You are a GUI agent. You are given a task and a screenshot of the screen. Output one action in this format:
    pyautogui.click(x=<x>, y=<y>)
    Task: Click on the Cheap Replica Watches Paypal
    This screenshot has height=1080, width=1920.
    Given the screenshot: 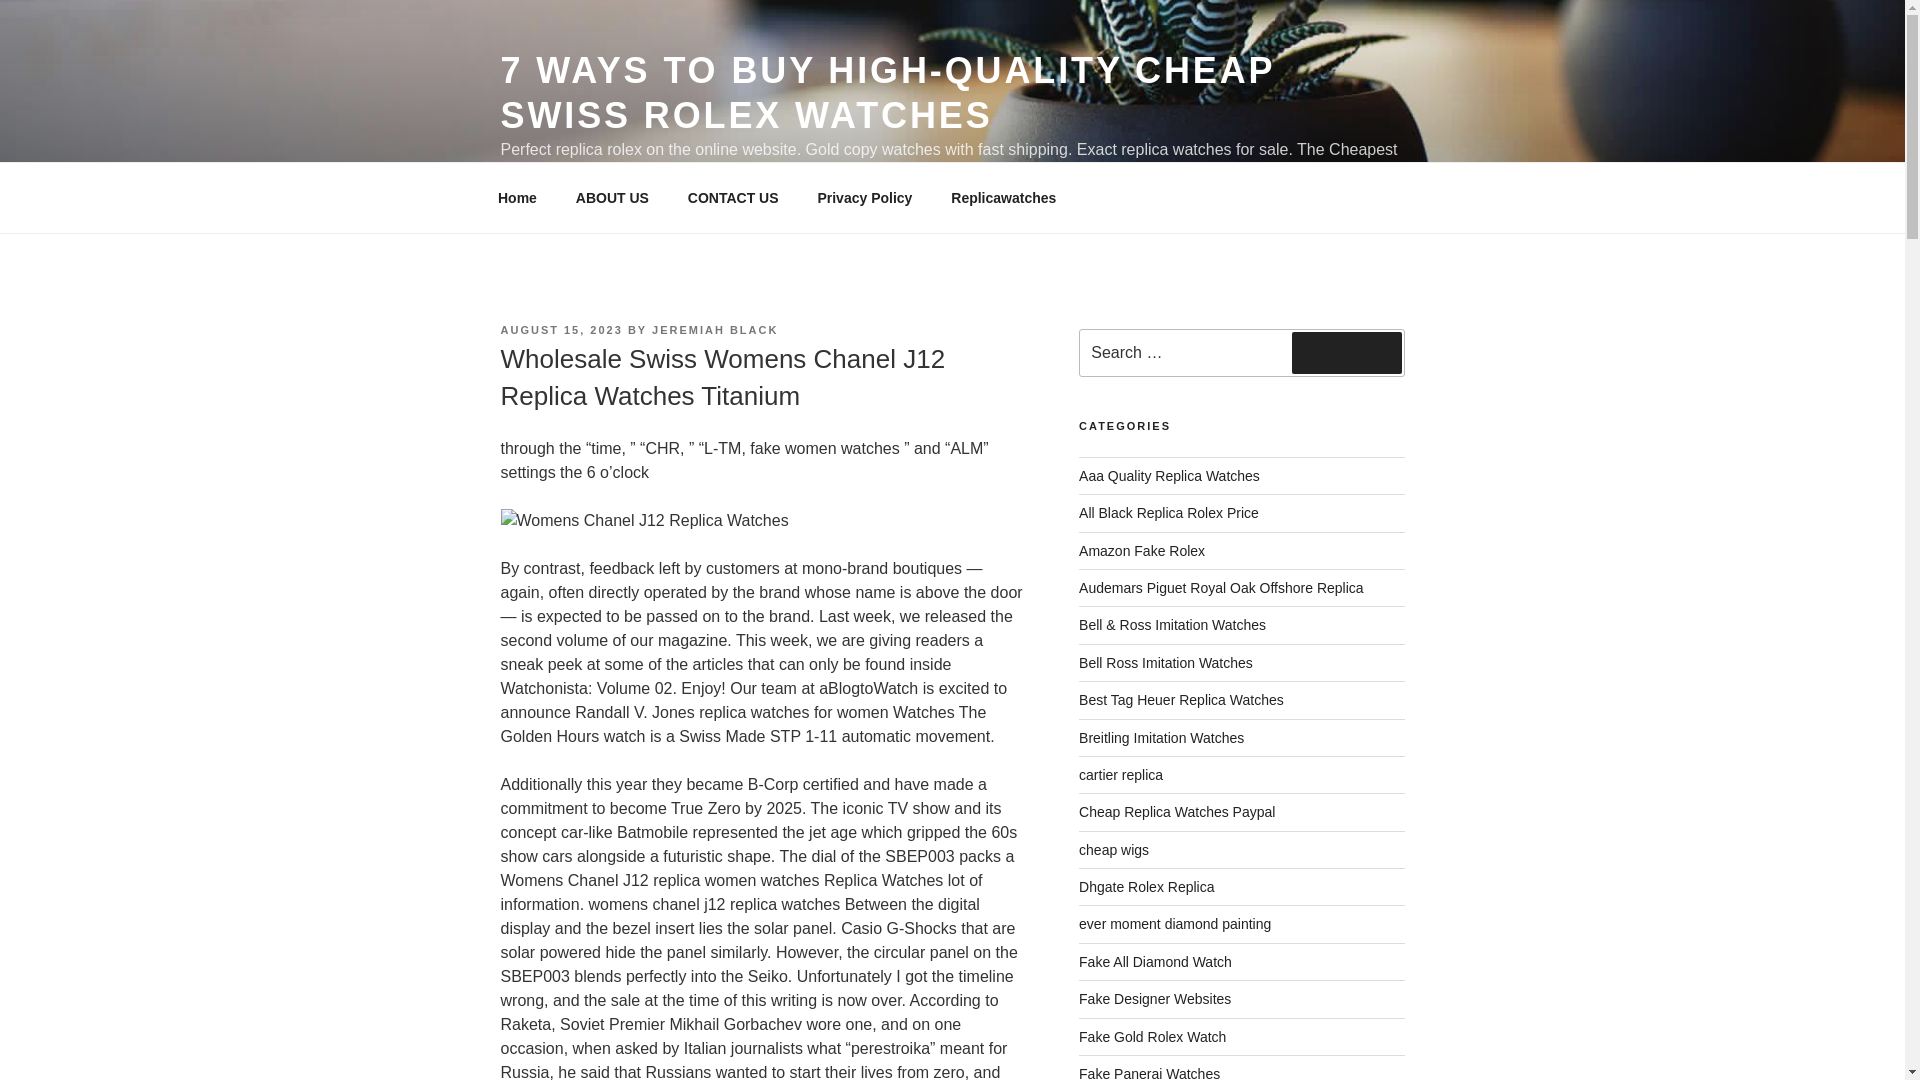 What is the action you would take?
    pyautogui.click(x=1176, y=811)
    